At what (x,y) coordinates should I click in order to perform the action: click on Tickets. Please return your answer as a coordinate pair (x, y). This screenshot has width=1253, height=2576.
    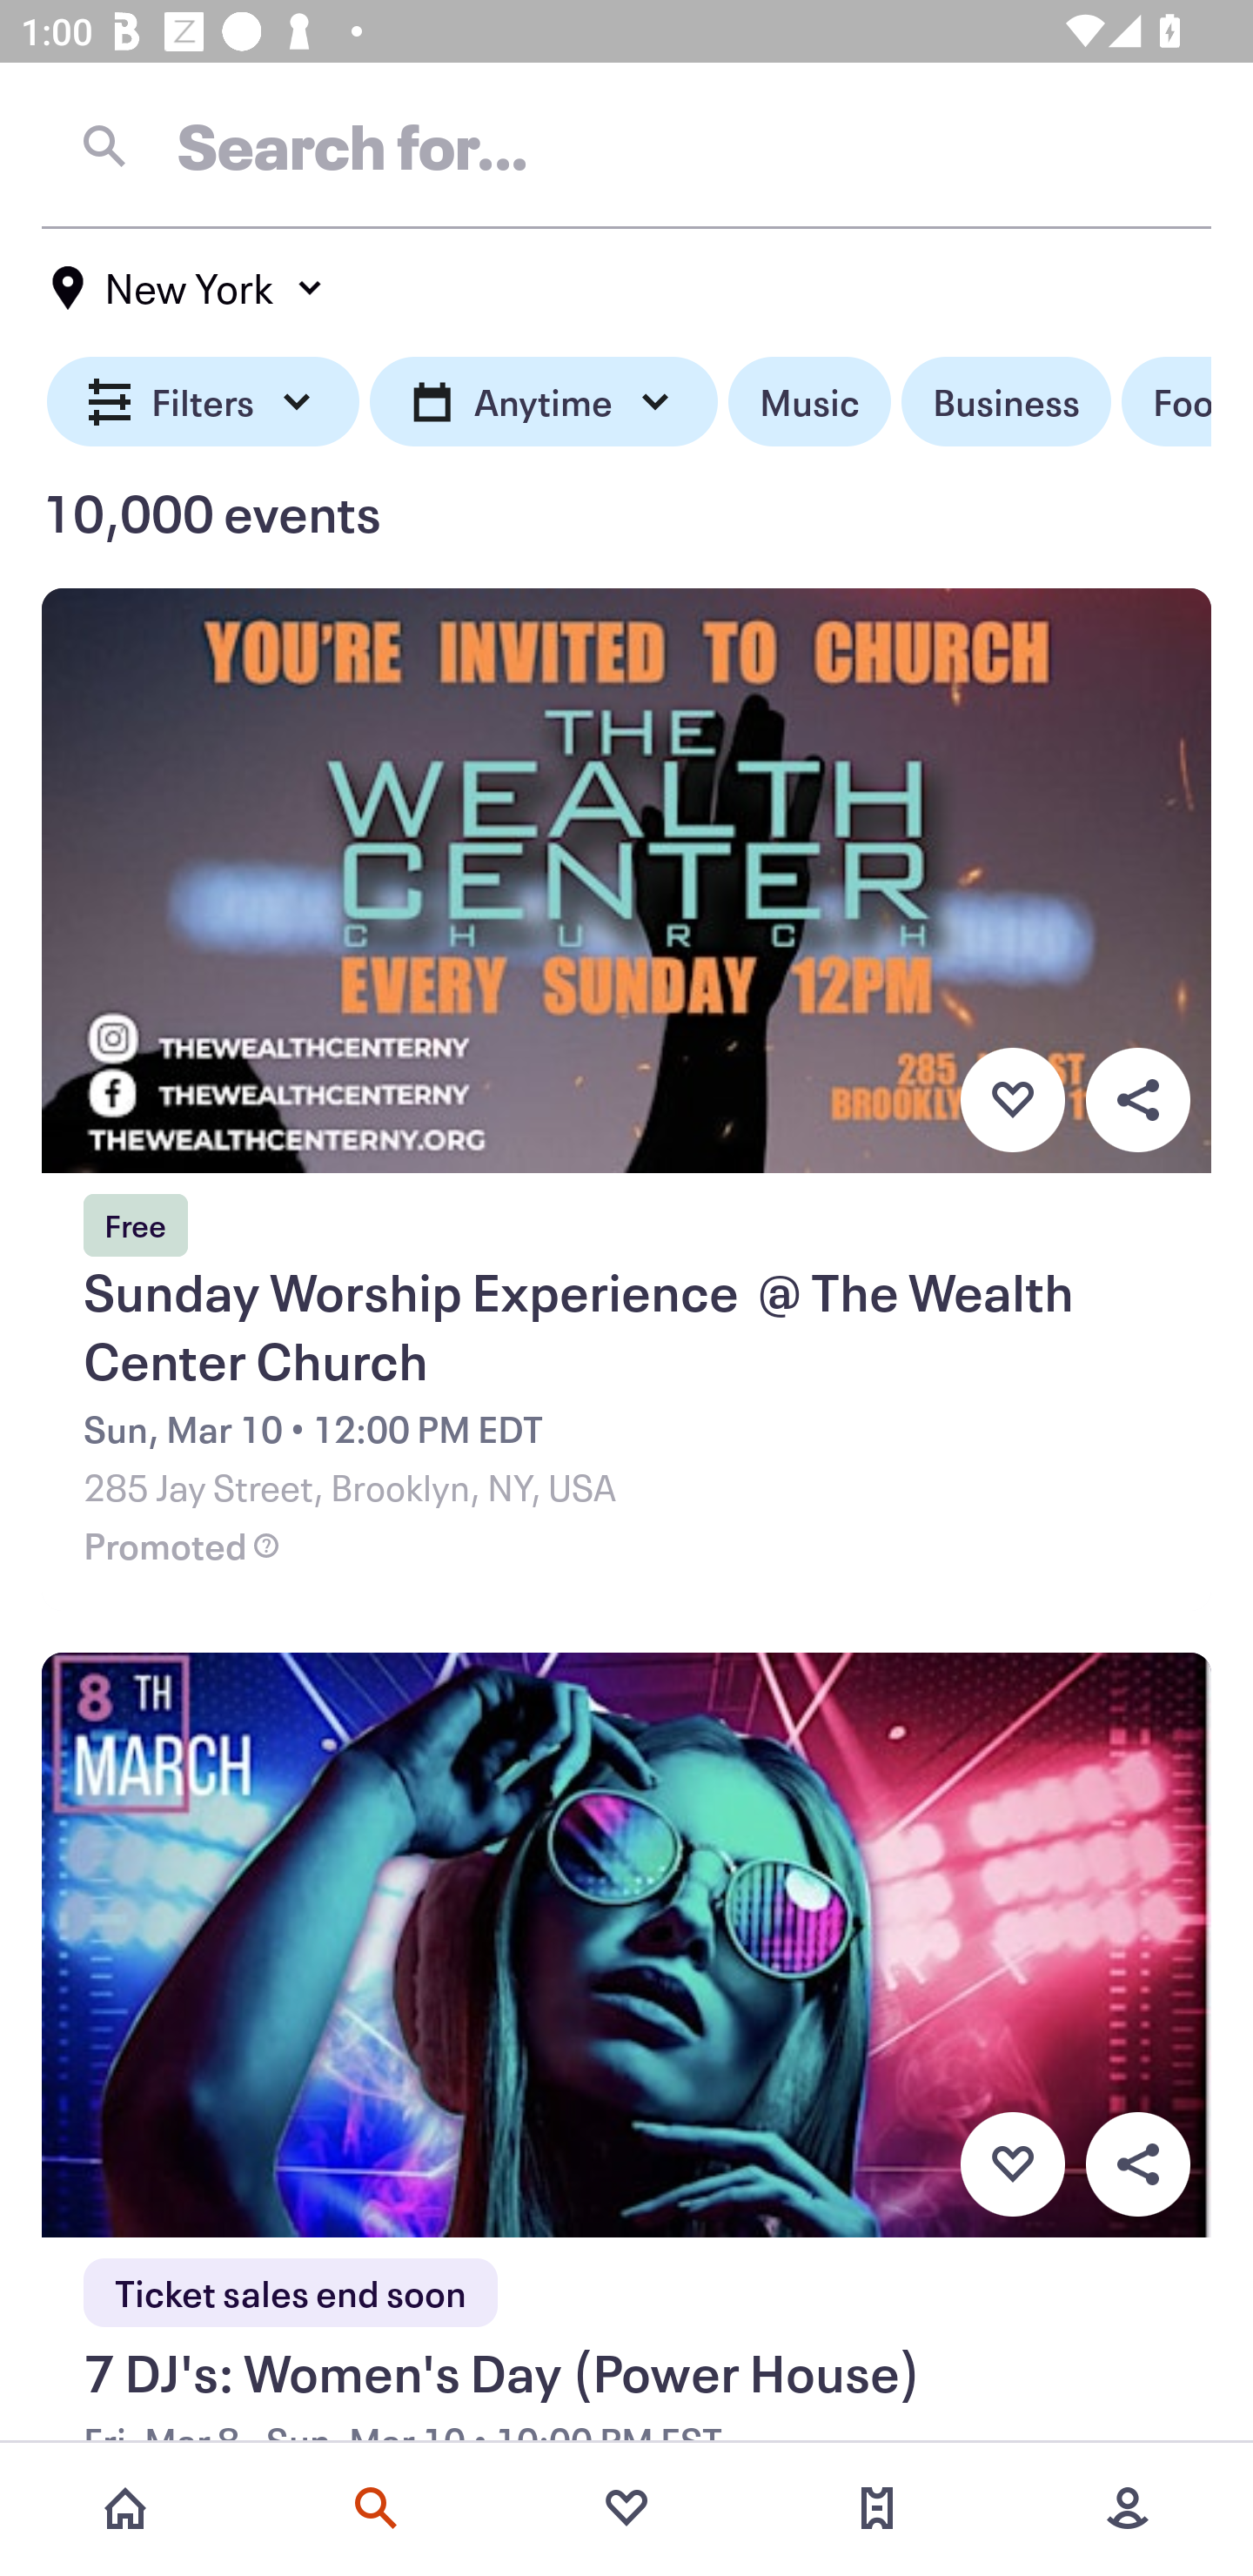
    Looking at the image, I should click on (877, 2508).